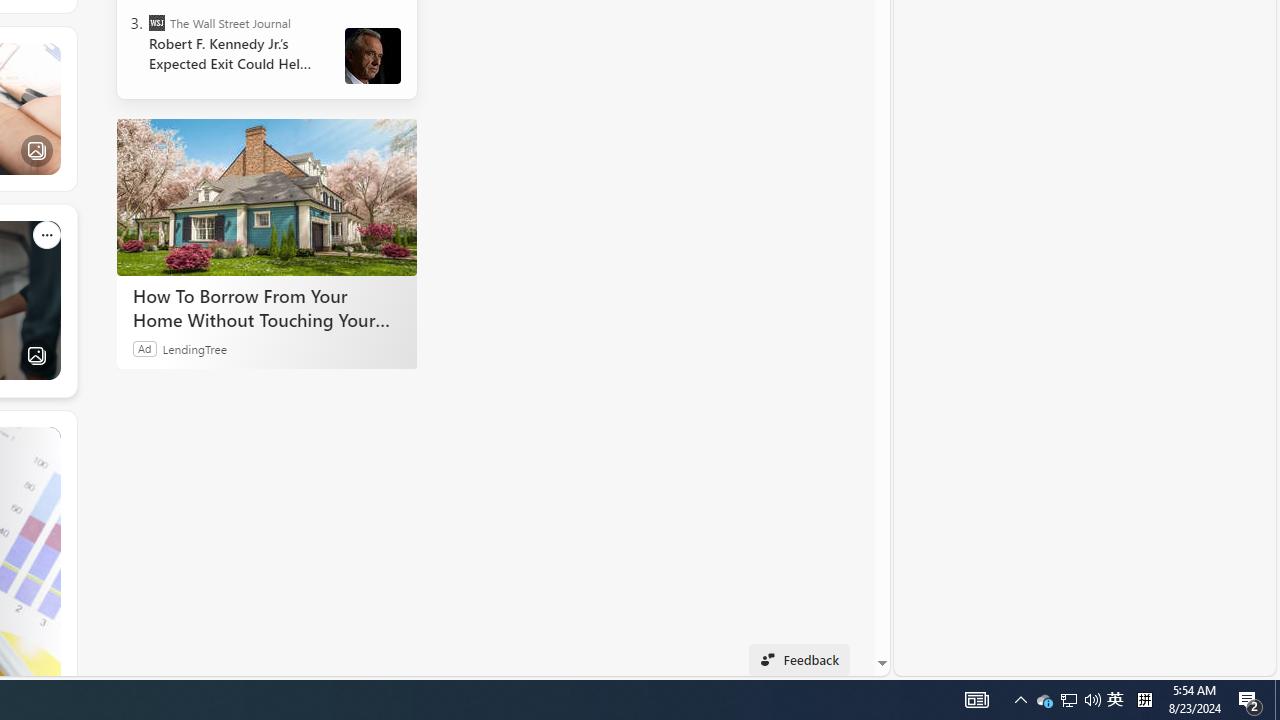  I want to click on Ad, so click(145, 348).